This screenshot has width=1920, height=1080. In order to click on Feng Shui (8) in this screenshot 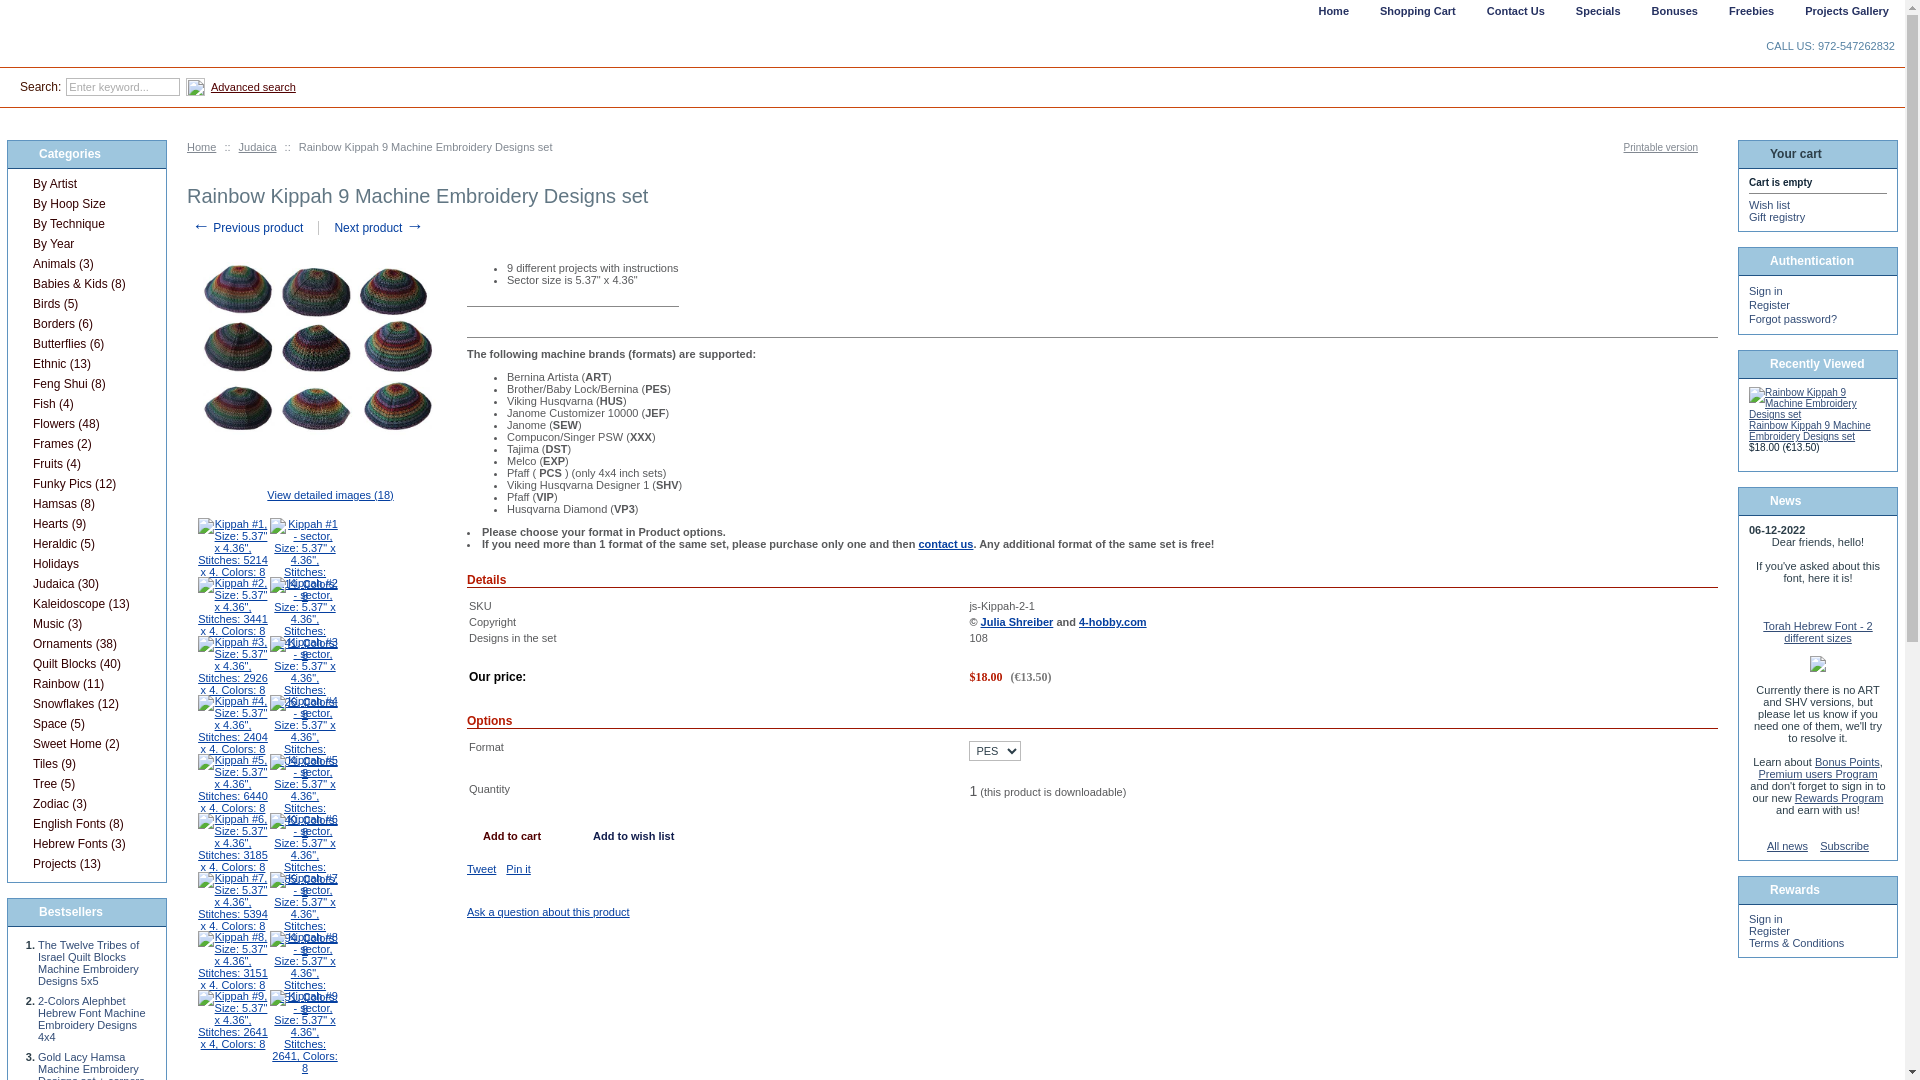, I will do `click(86, 384)`.